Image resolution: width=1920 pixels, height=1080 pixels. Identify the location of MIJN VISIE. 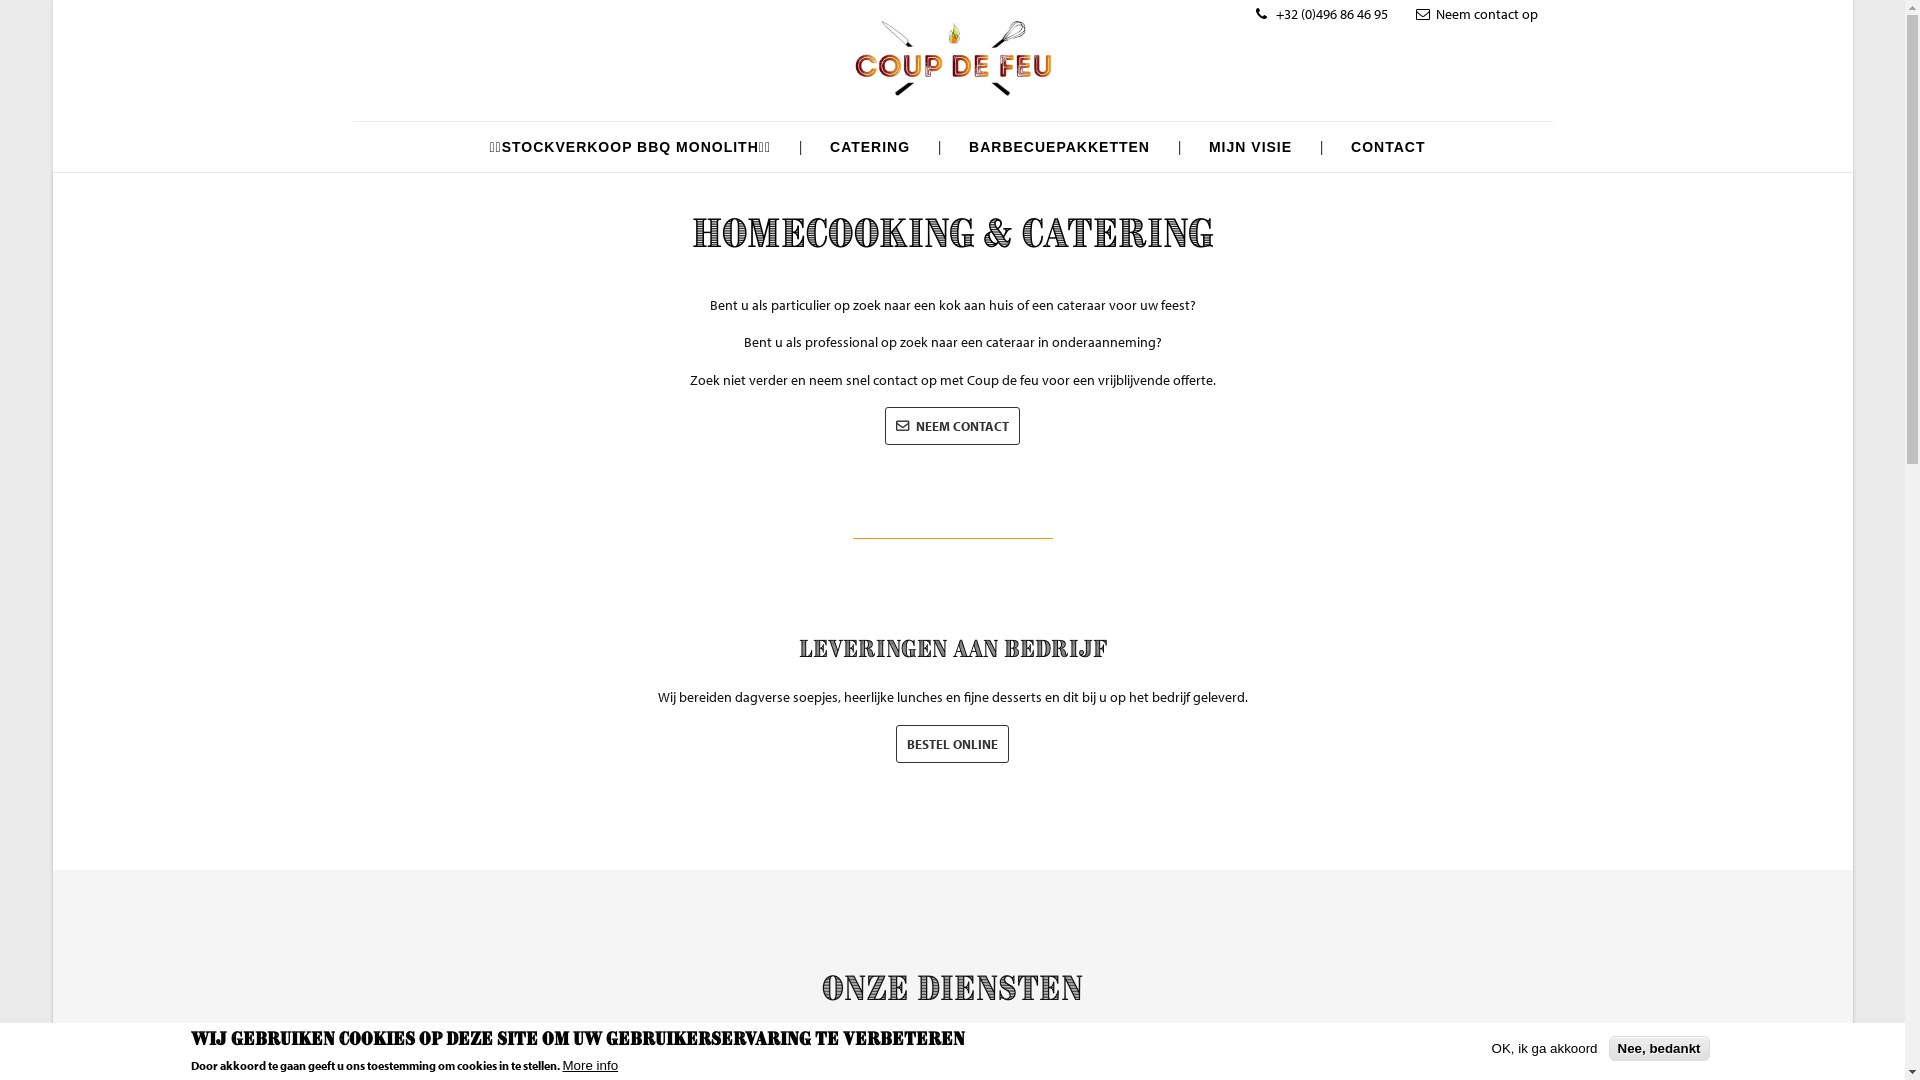
(1250, 147).